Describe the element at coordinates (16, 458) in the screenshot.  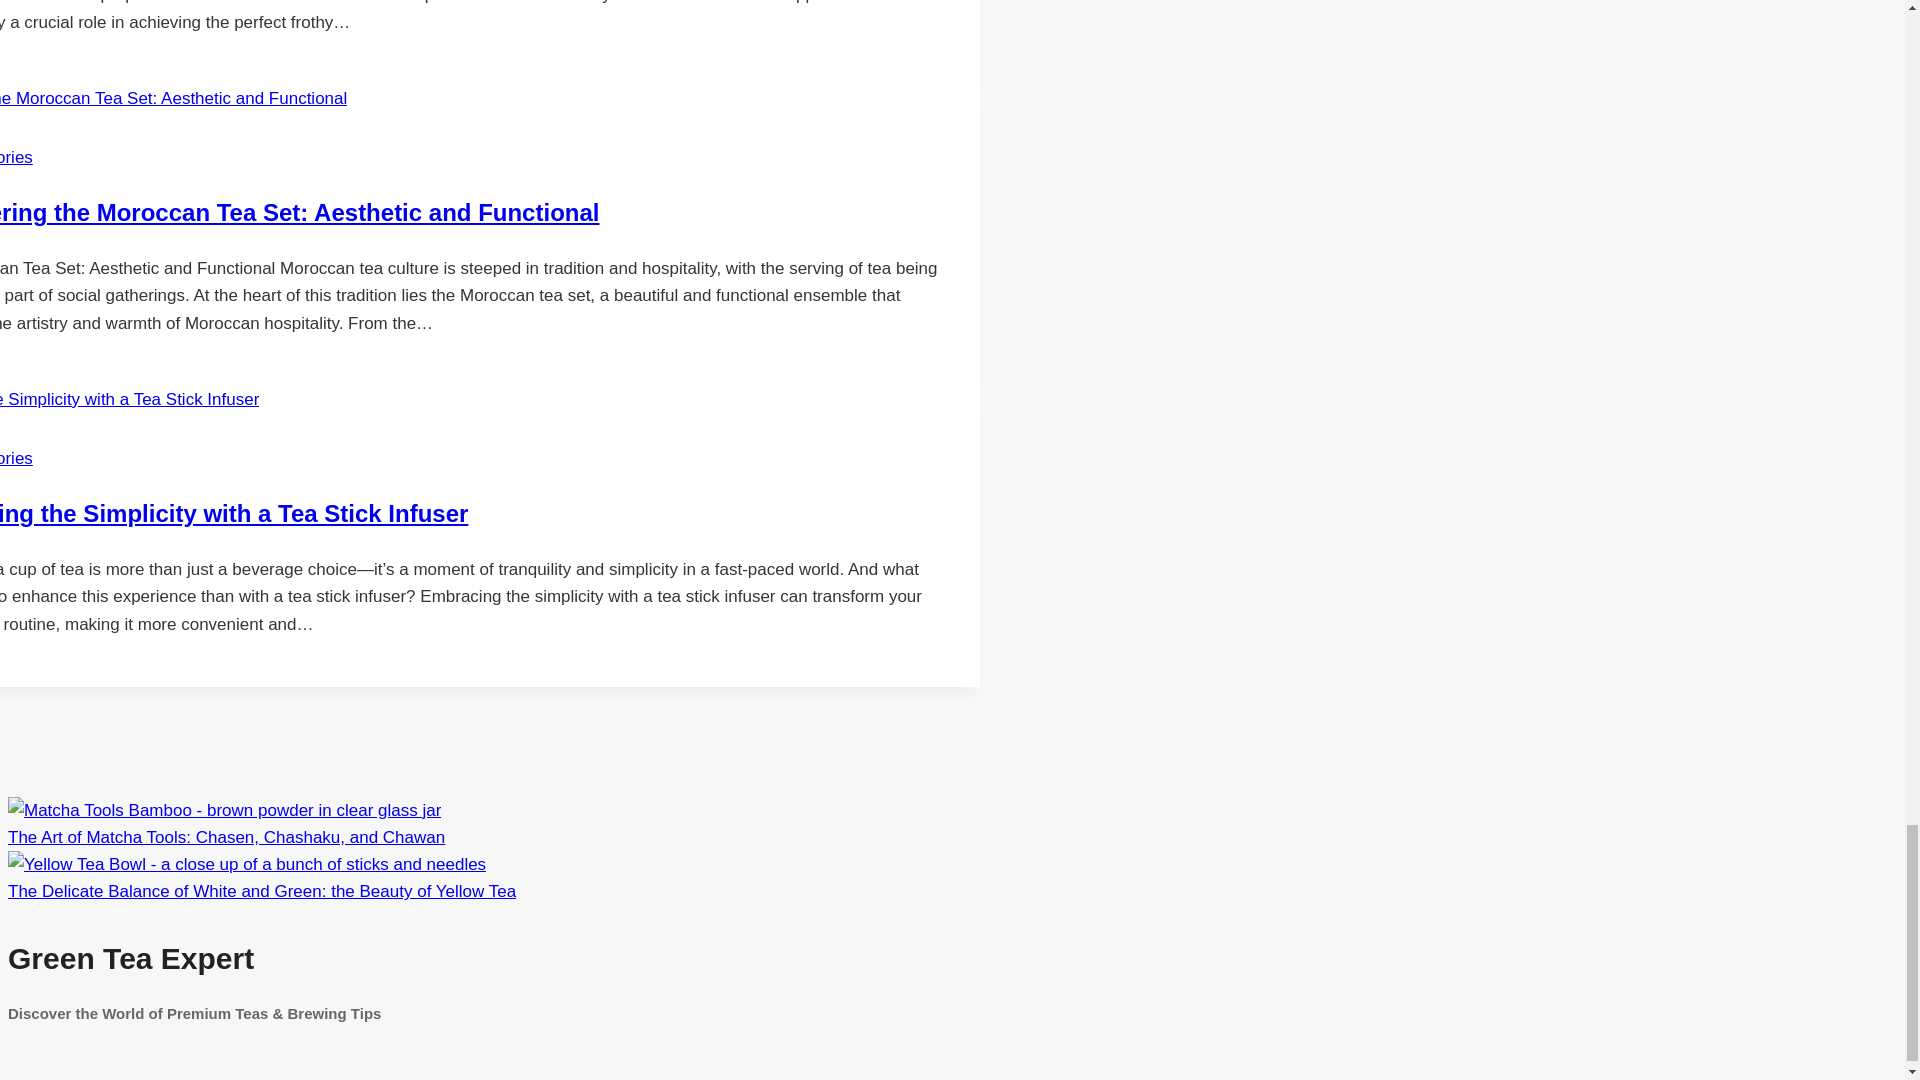
I see `Tea Accessories` at that location.